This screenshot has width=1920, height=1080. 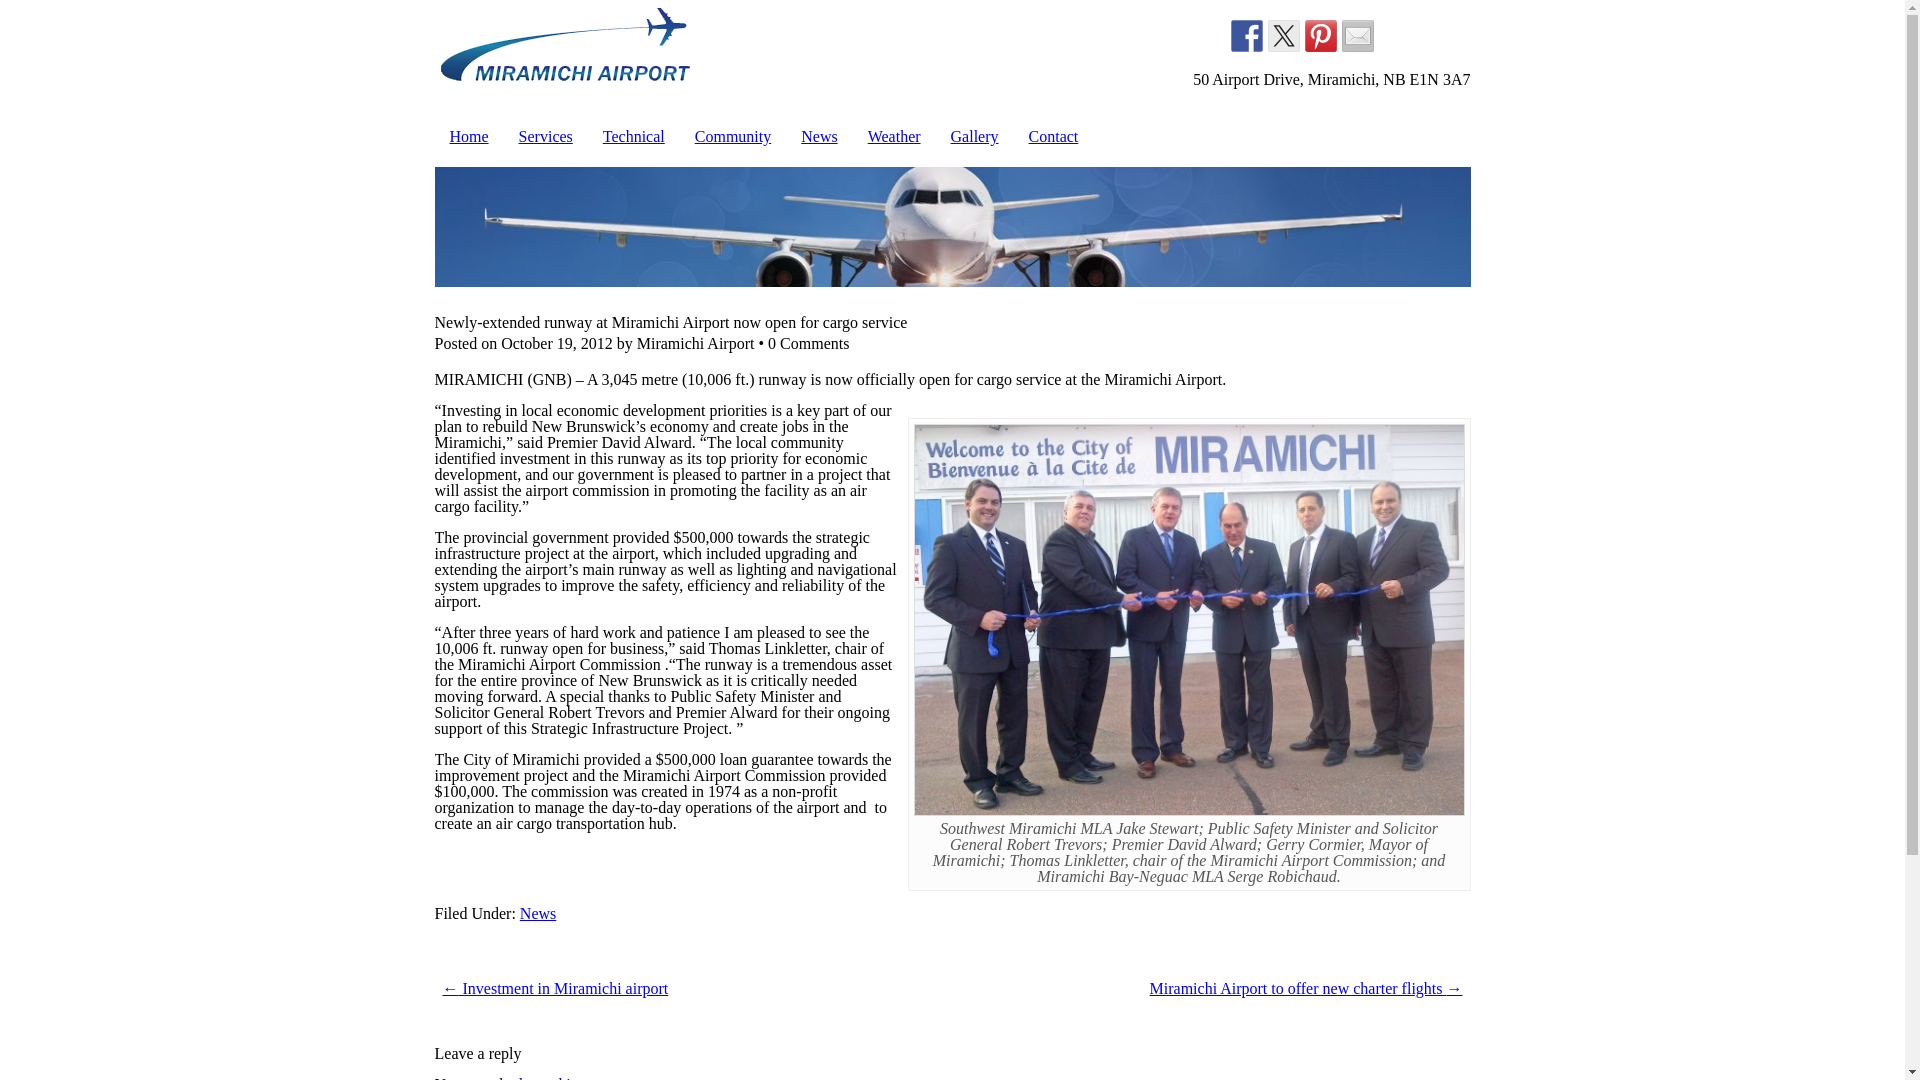 What do you see at coordinates (696, 343) in the screenshot?
I see `View all posts by Miramichi Airport` at bounding box center [696, 343].